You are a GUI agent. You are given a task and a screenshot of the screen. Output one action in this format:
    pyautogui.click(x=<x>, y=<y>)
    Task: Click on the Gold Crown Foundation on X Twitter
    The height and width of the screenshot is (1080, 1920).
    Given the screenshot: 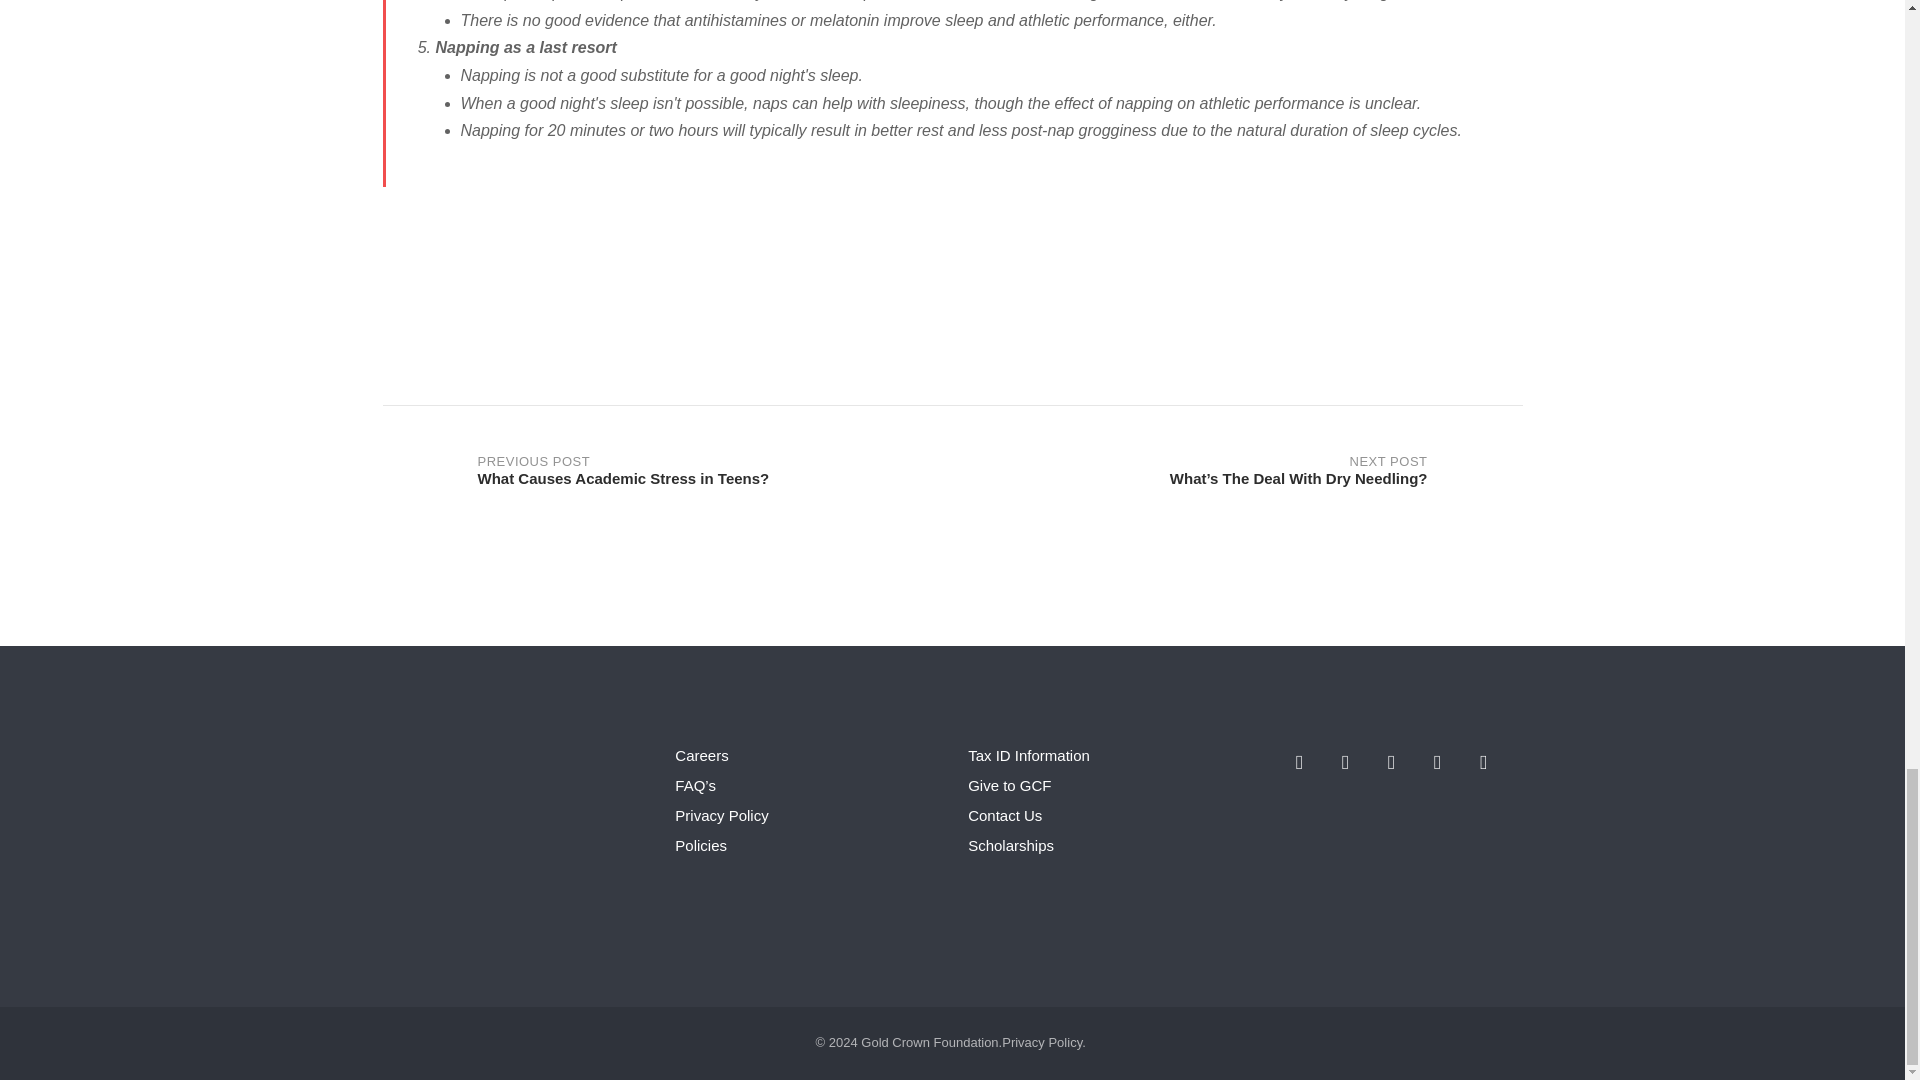 What is the action you would take?
    pyautogui.click(x=1438, y=763)
    